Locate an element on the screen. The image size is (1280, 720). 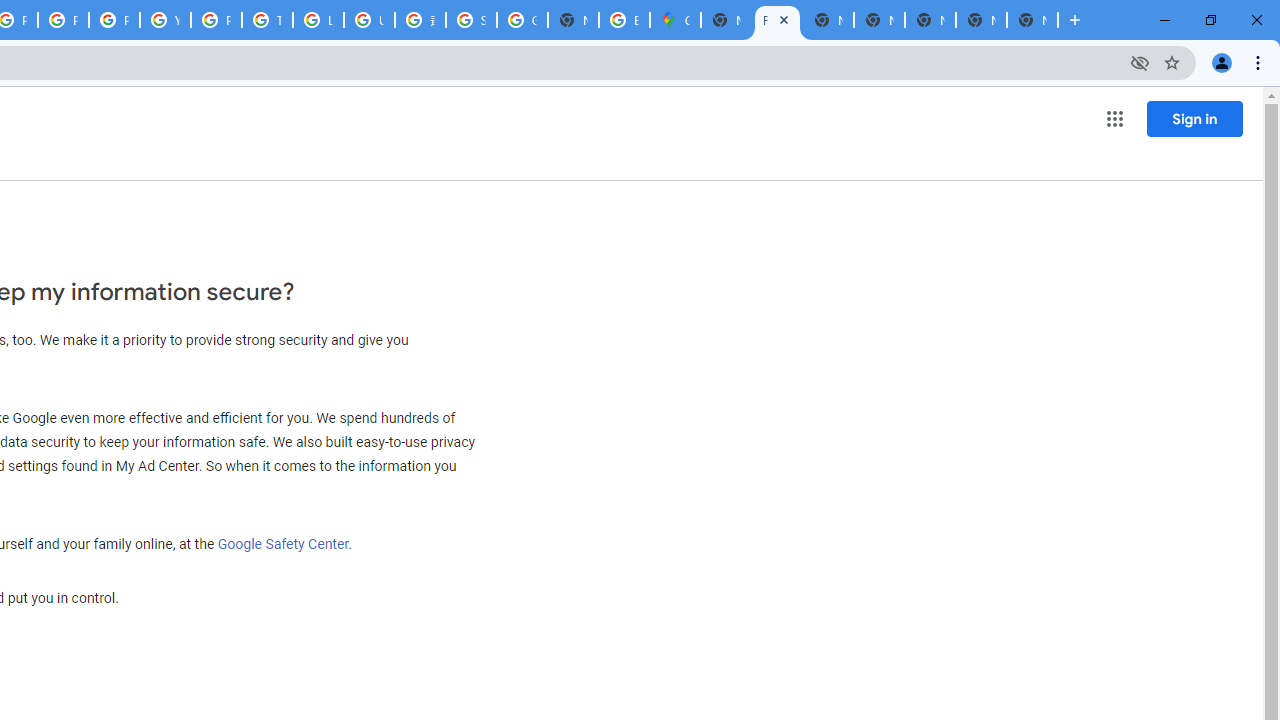
Sign in - Google Accounts is located at coordinates (470, 20).